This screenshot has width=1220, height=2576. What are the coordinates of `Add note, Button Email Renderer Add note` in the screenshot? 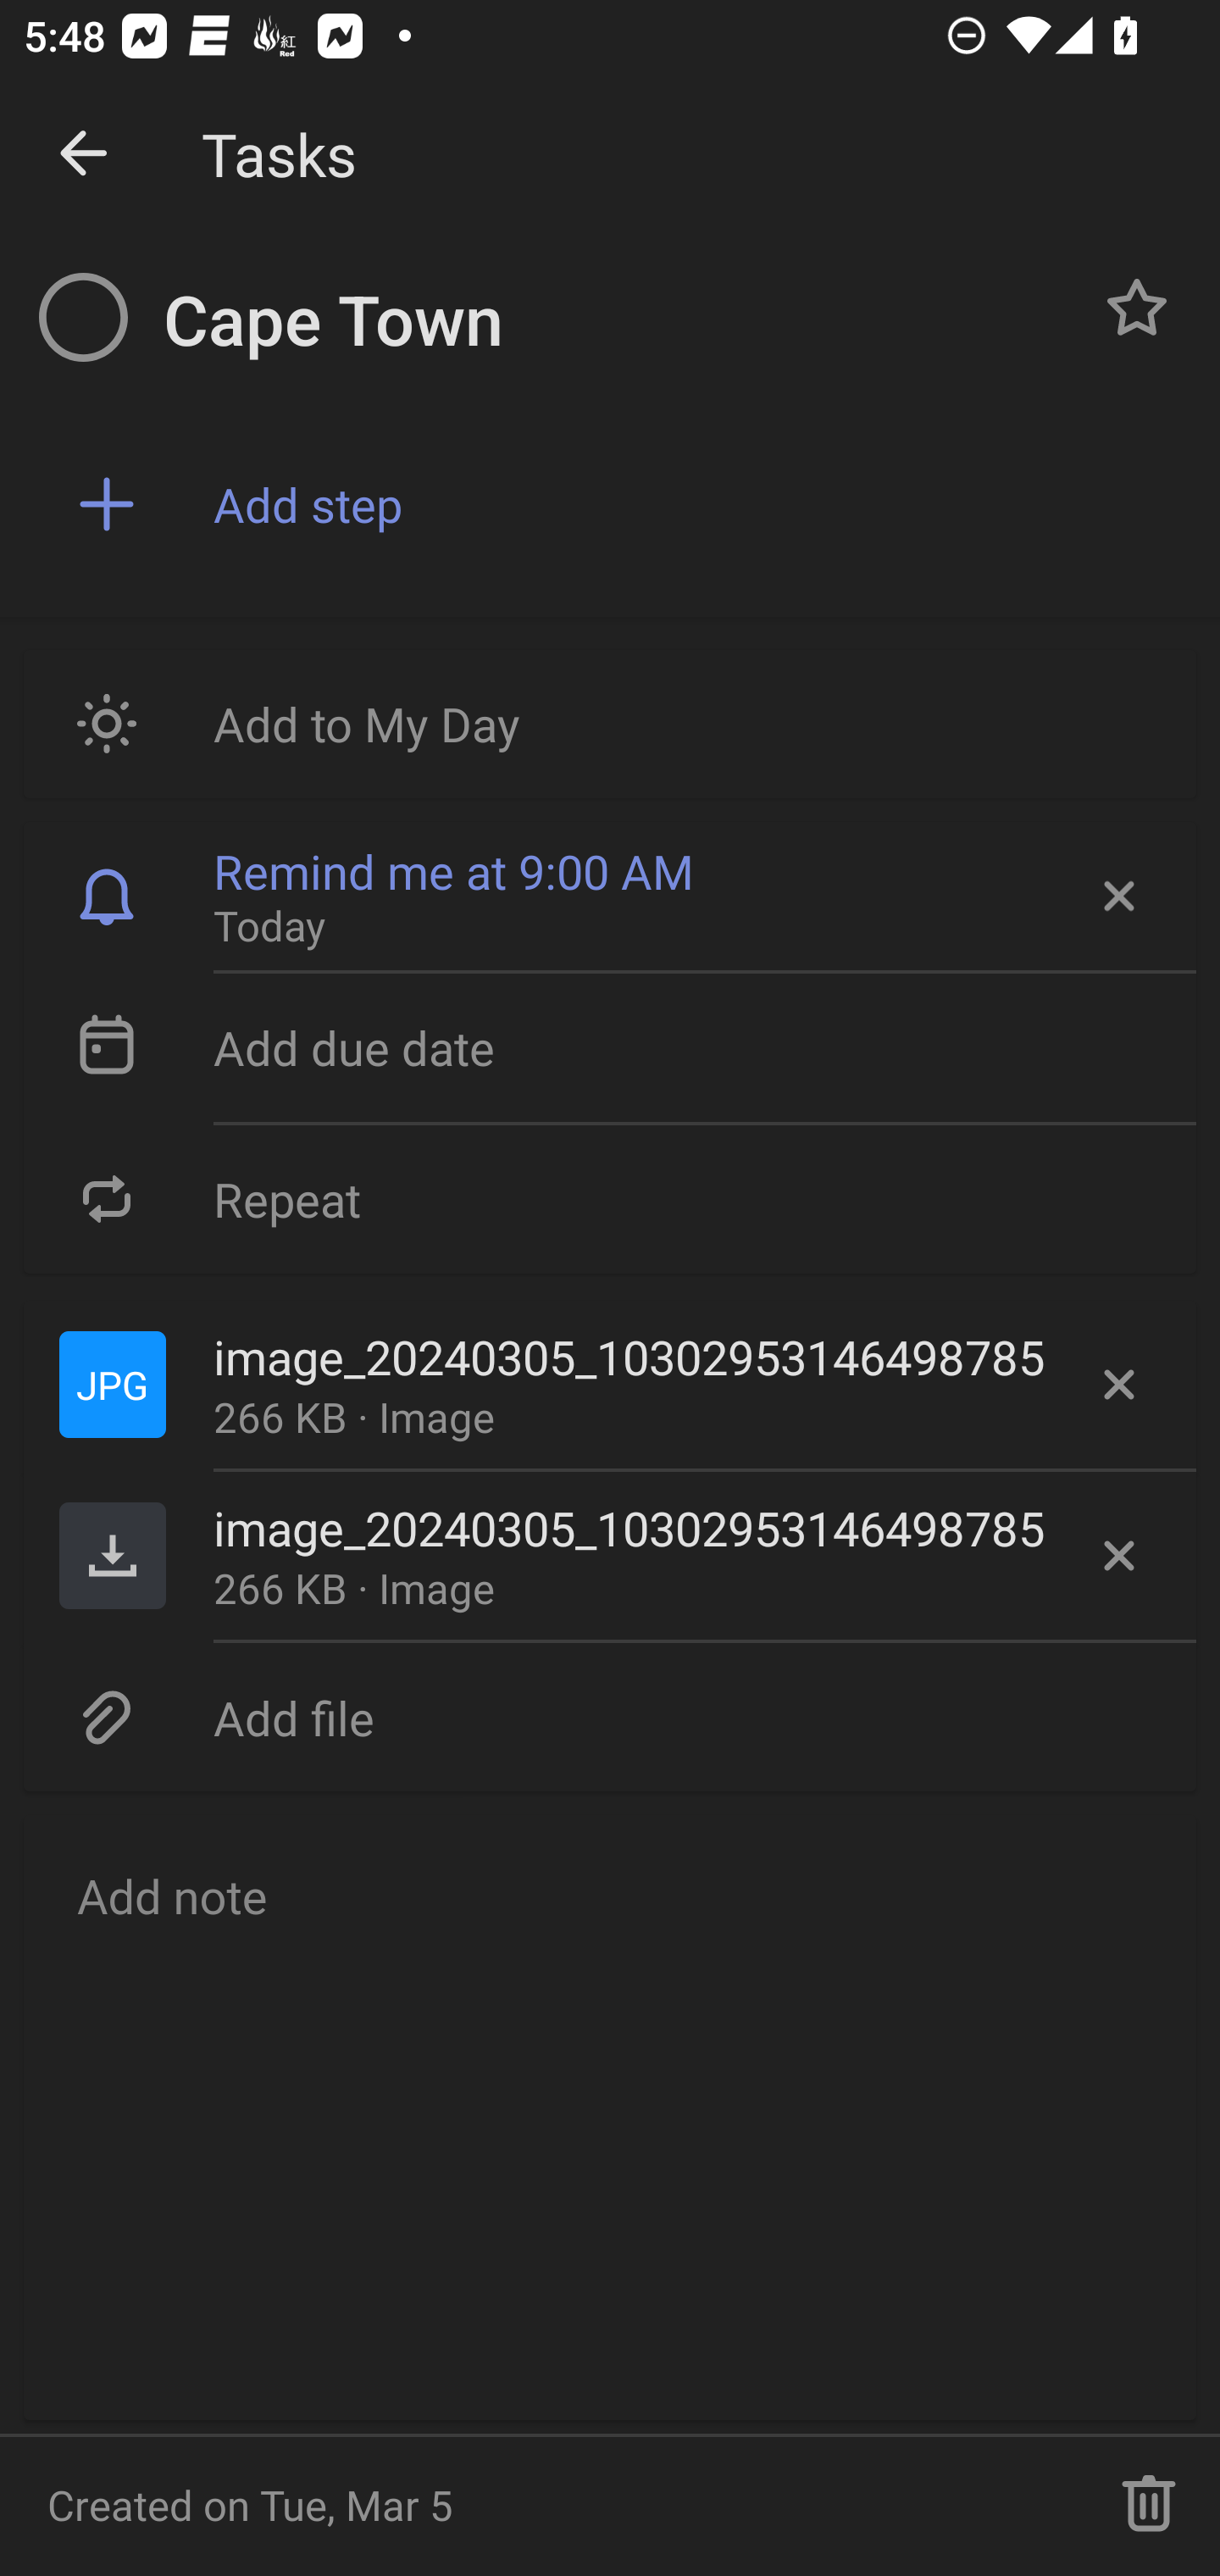 It's located at (610, 2117).